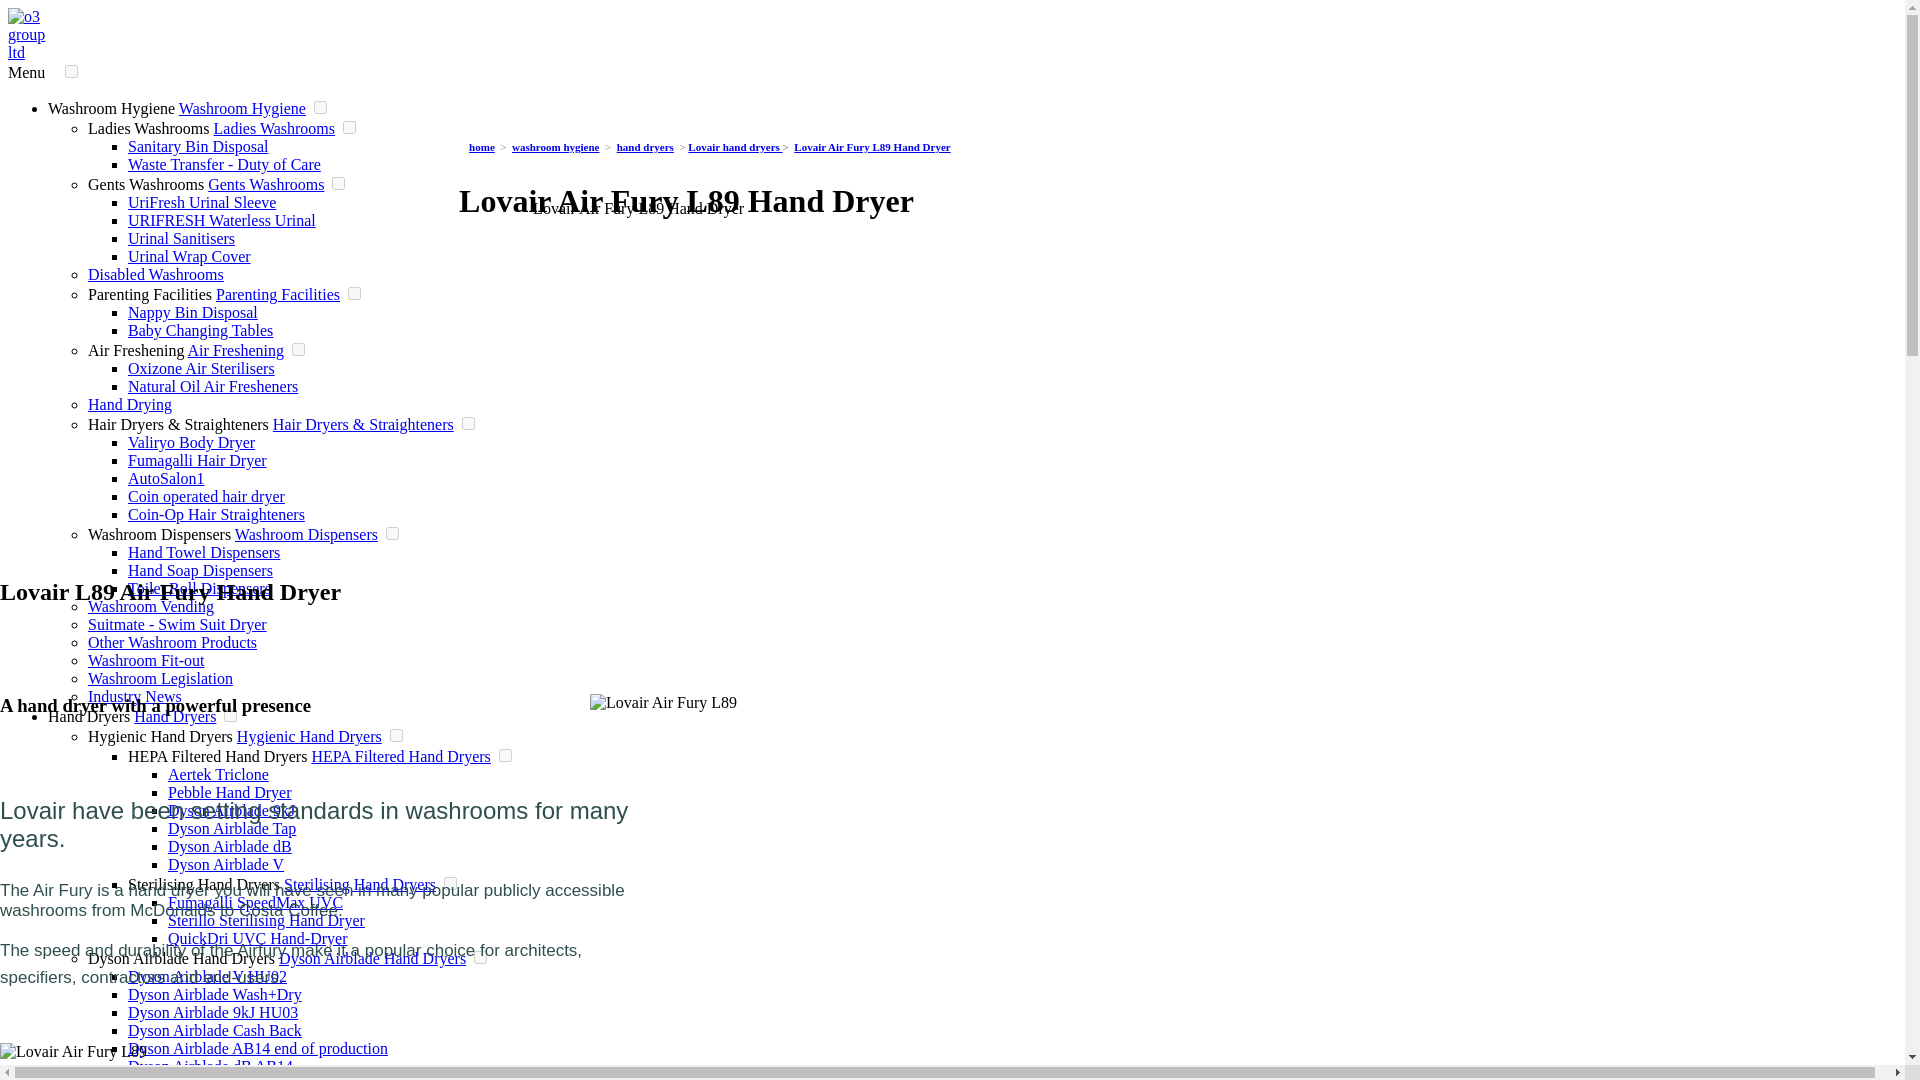 The image size is (1920, 1080). Describe the element at coordinates (150, 606) in the screenshot. I see `Washroom Vending` at that location.